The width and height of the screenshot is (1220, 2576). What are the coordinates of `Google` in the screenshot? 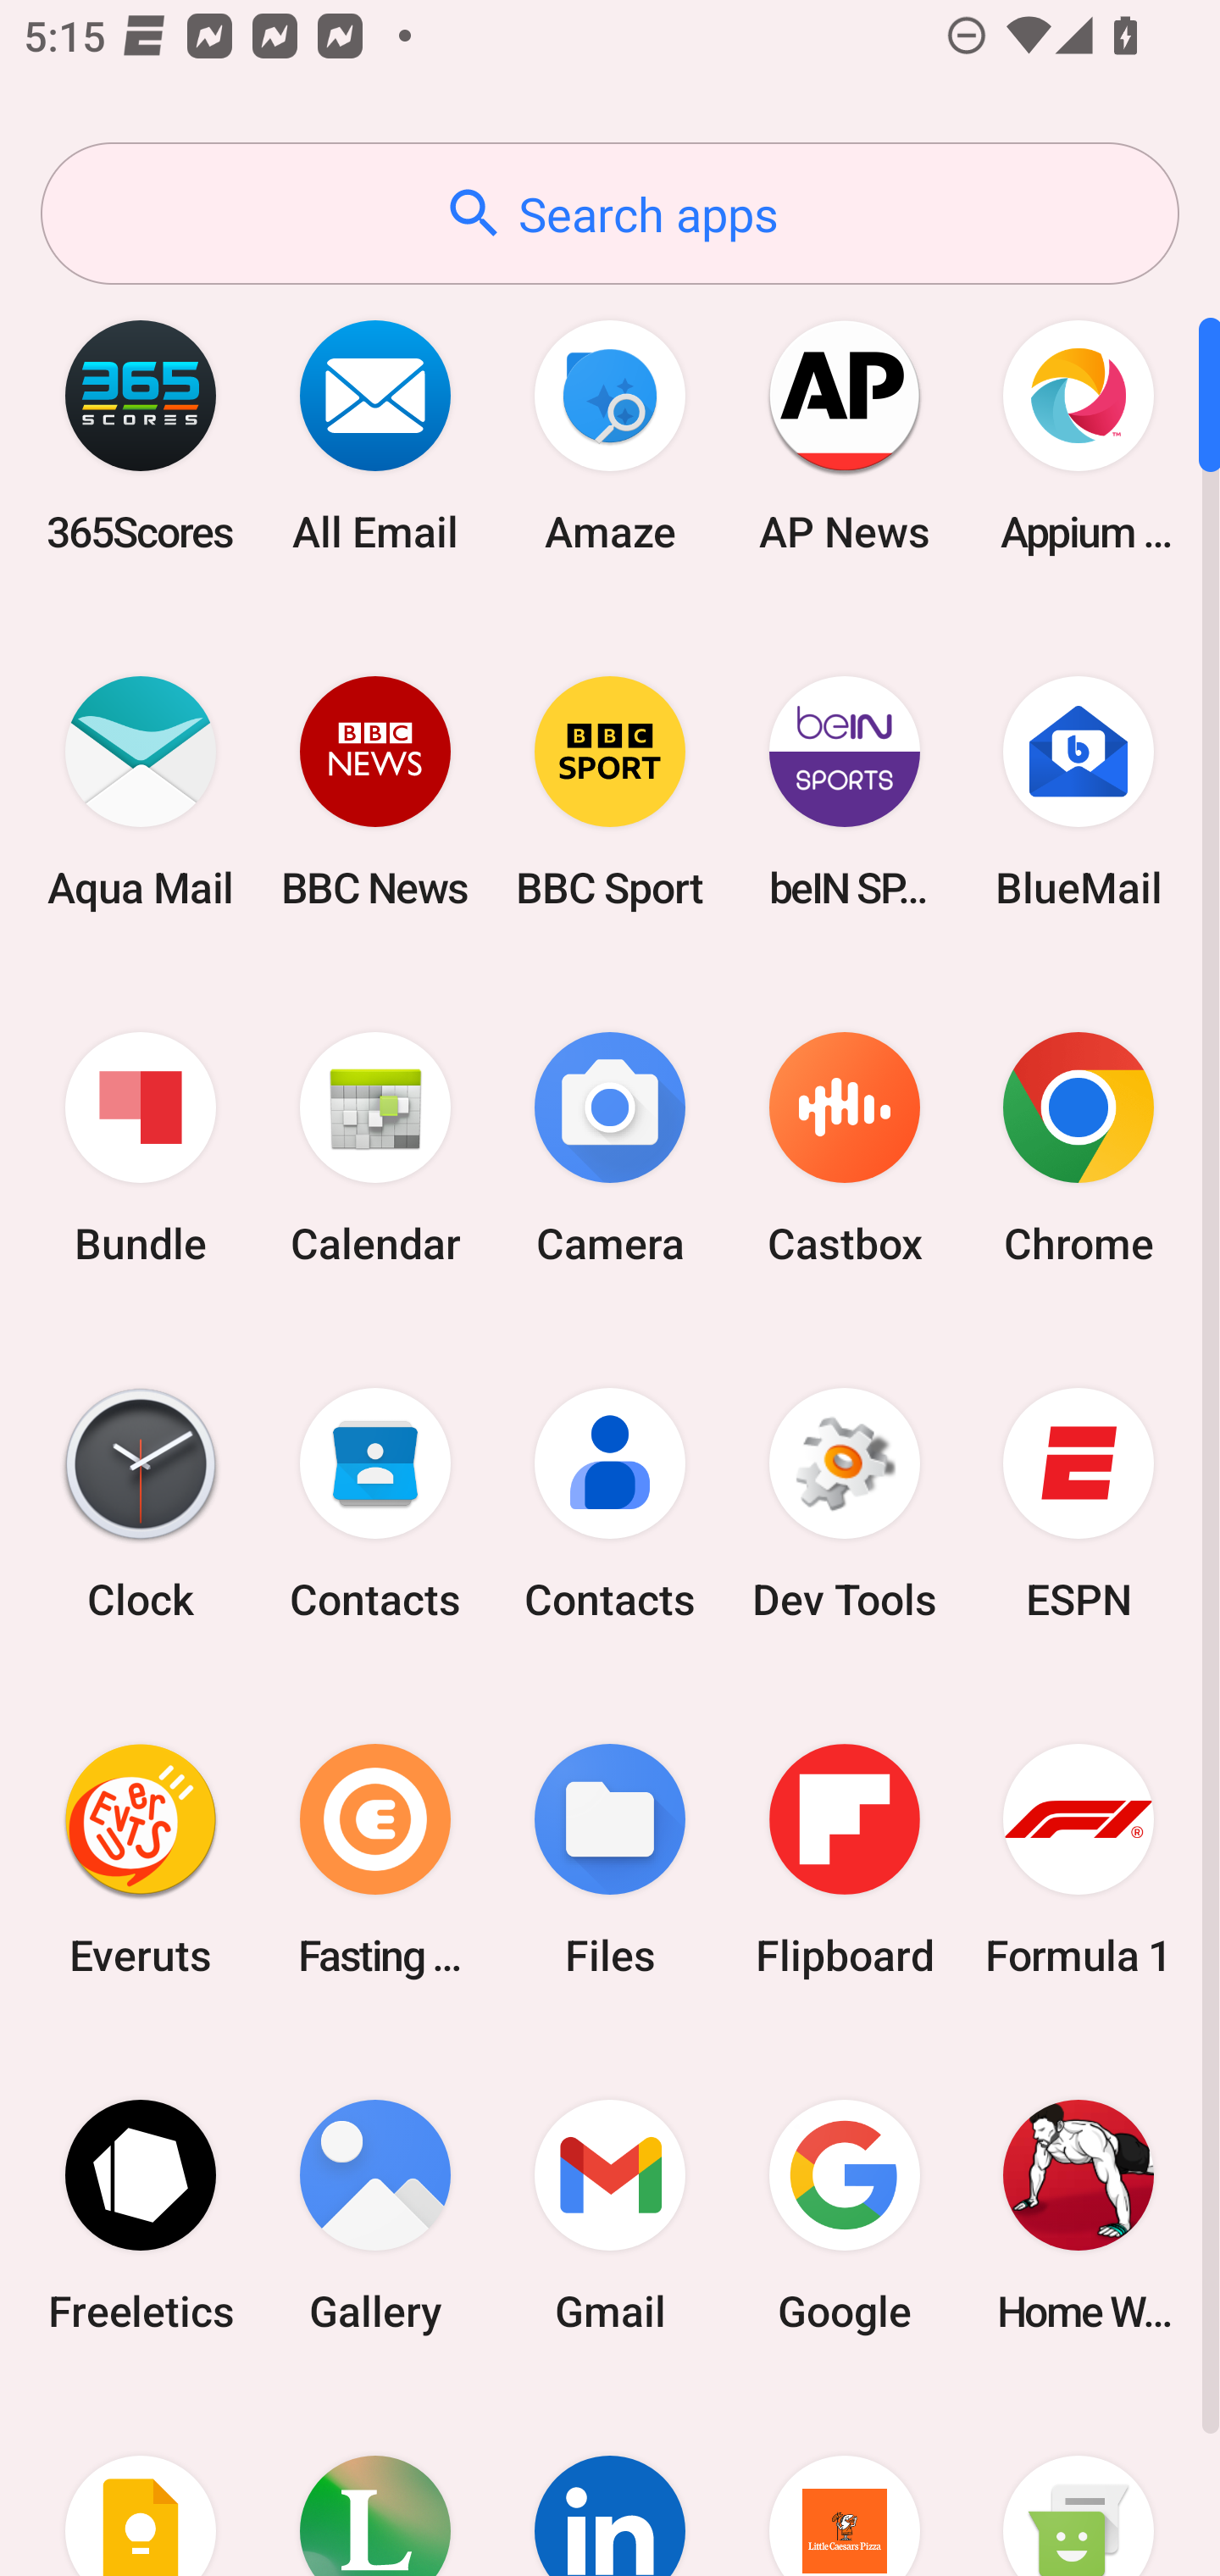 It's located at (844, 2215).